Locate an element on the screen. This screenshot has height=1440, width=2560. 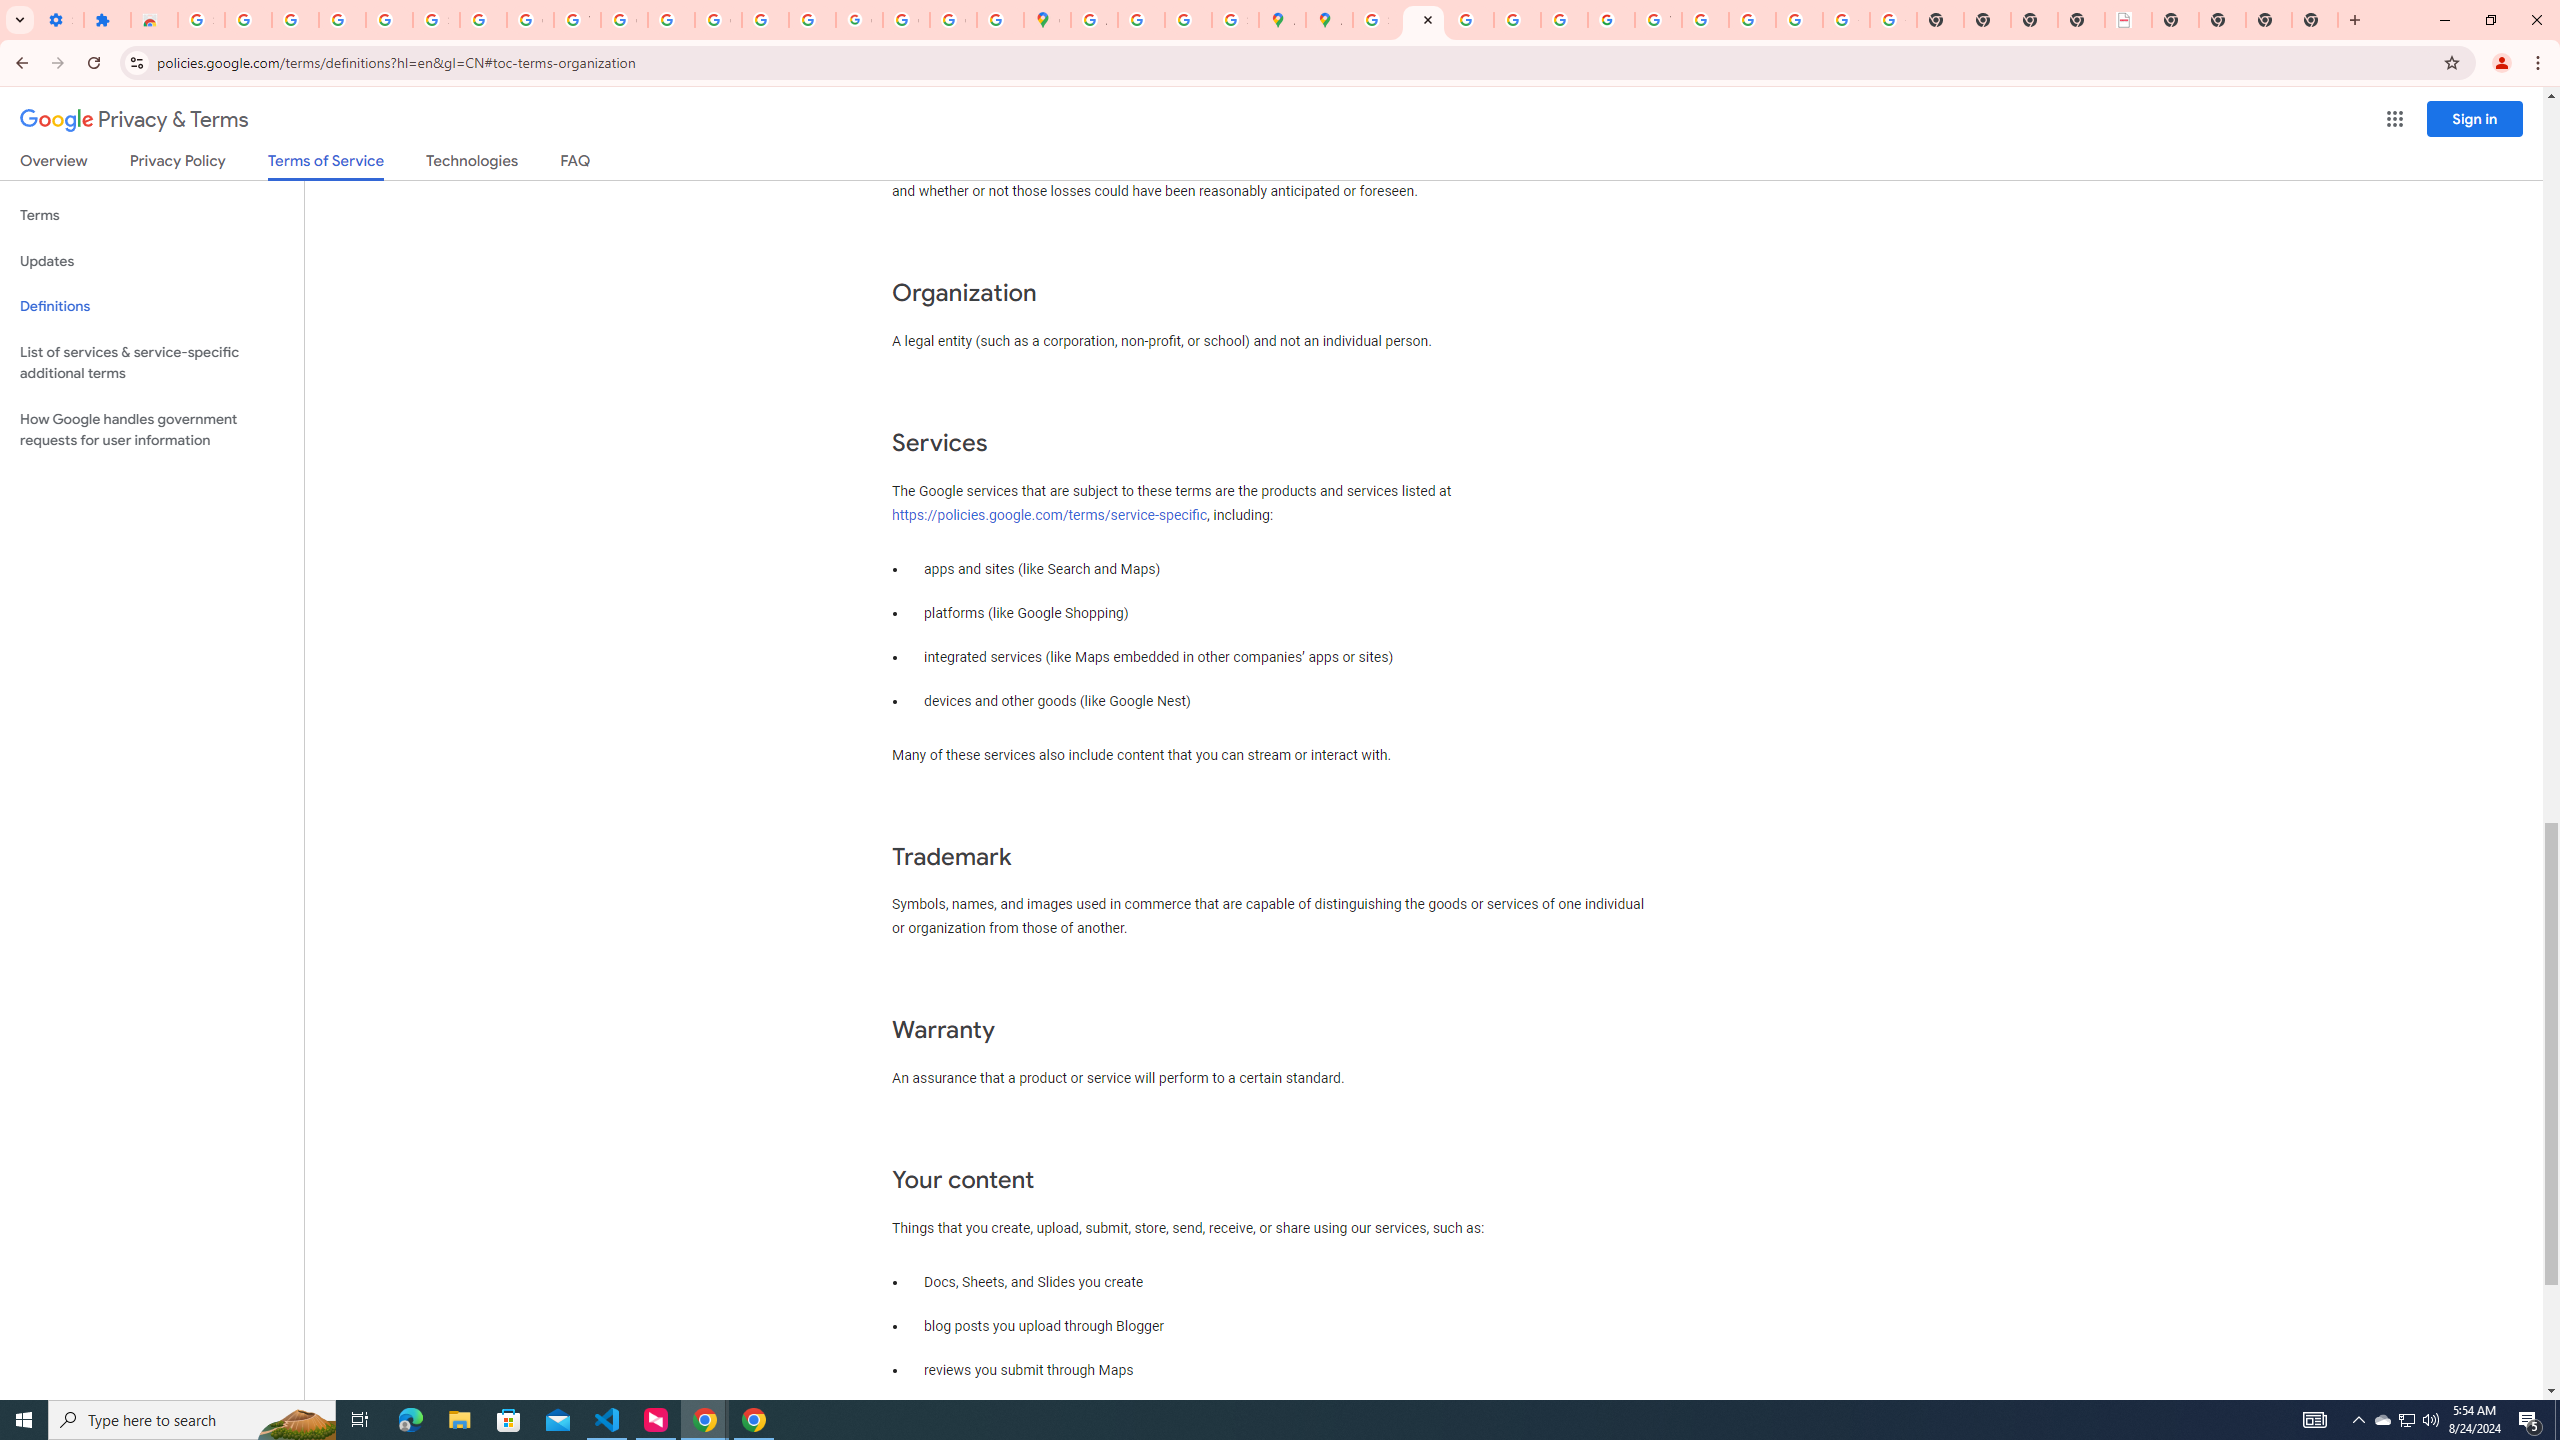
Privacy Help Center - Policies Help is located at coordinates (1516, 20).